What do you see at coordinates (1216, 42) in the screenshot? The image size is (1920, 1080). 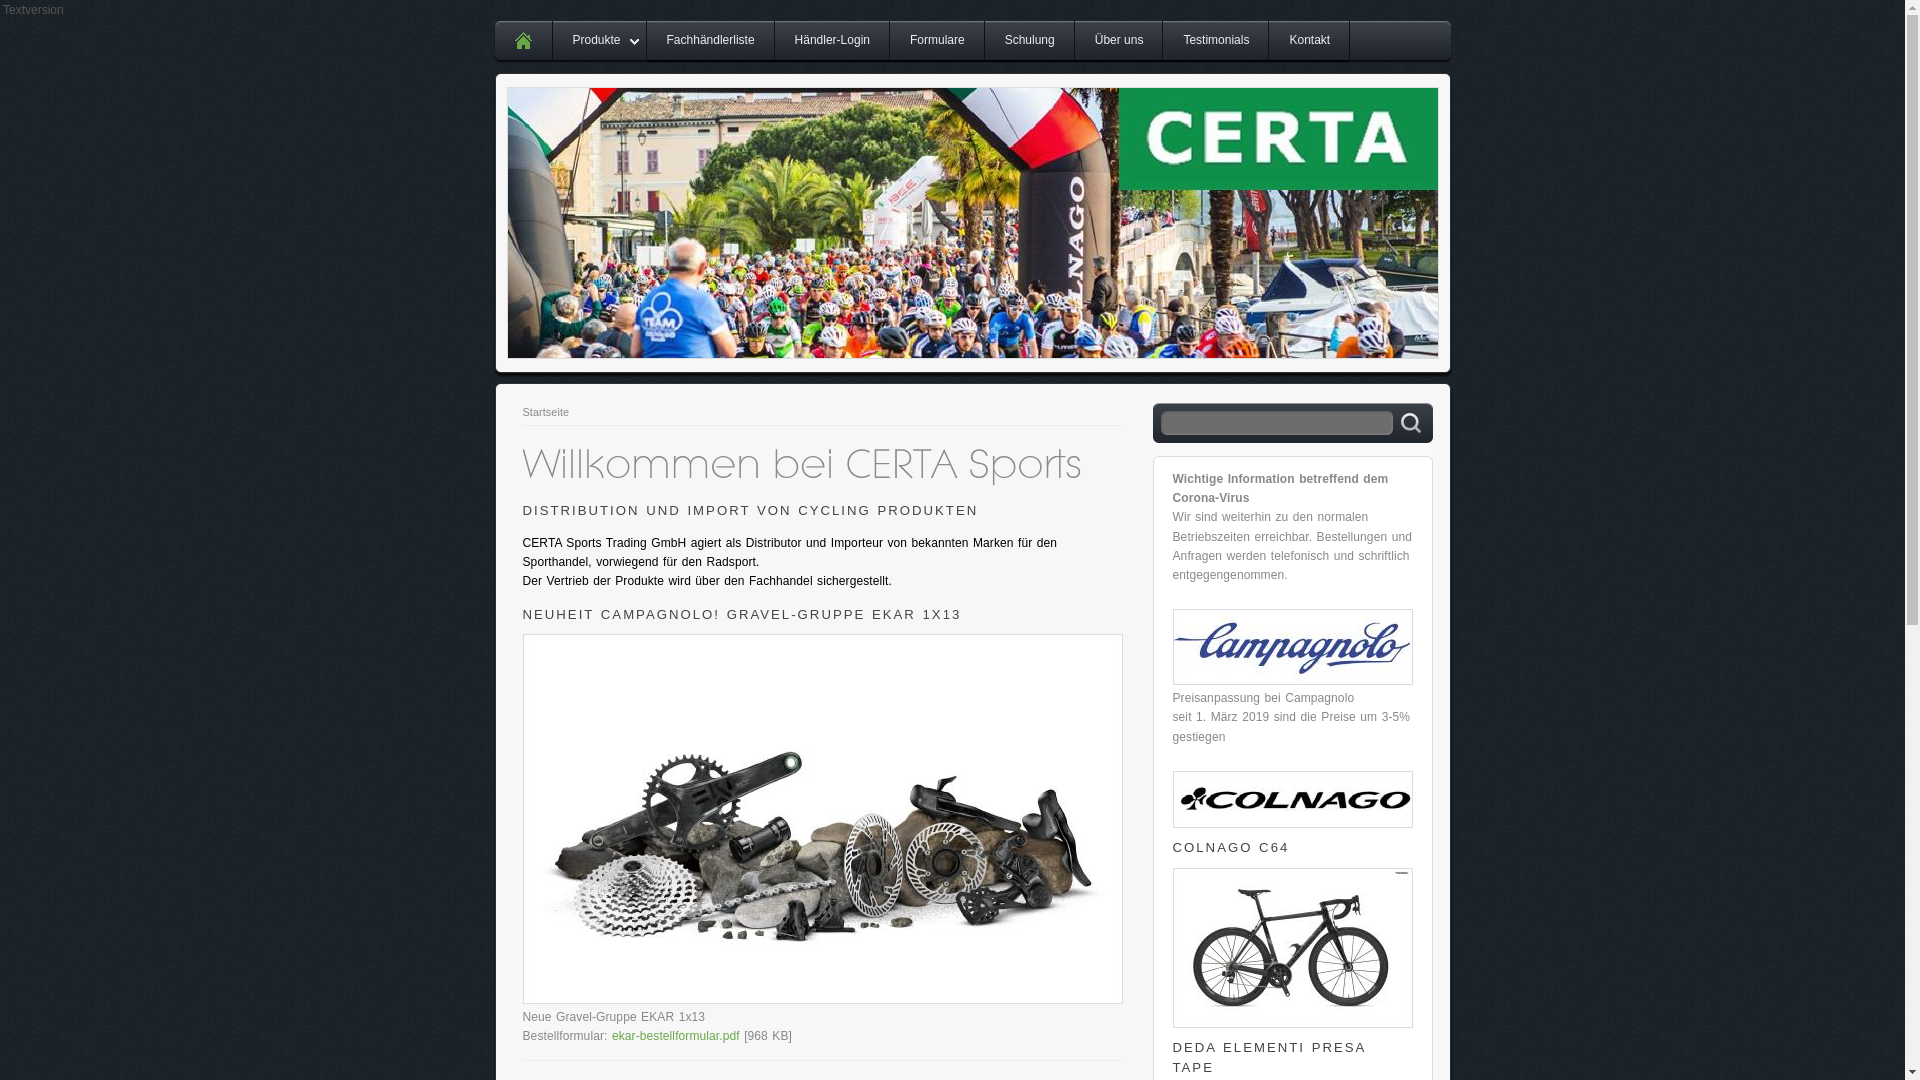 I see `Testimonials` at bounding box center [1216, 42].